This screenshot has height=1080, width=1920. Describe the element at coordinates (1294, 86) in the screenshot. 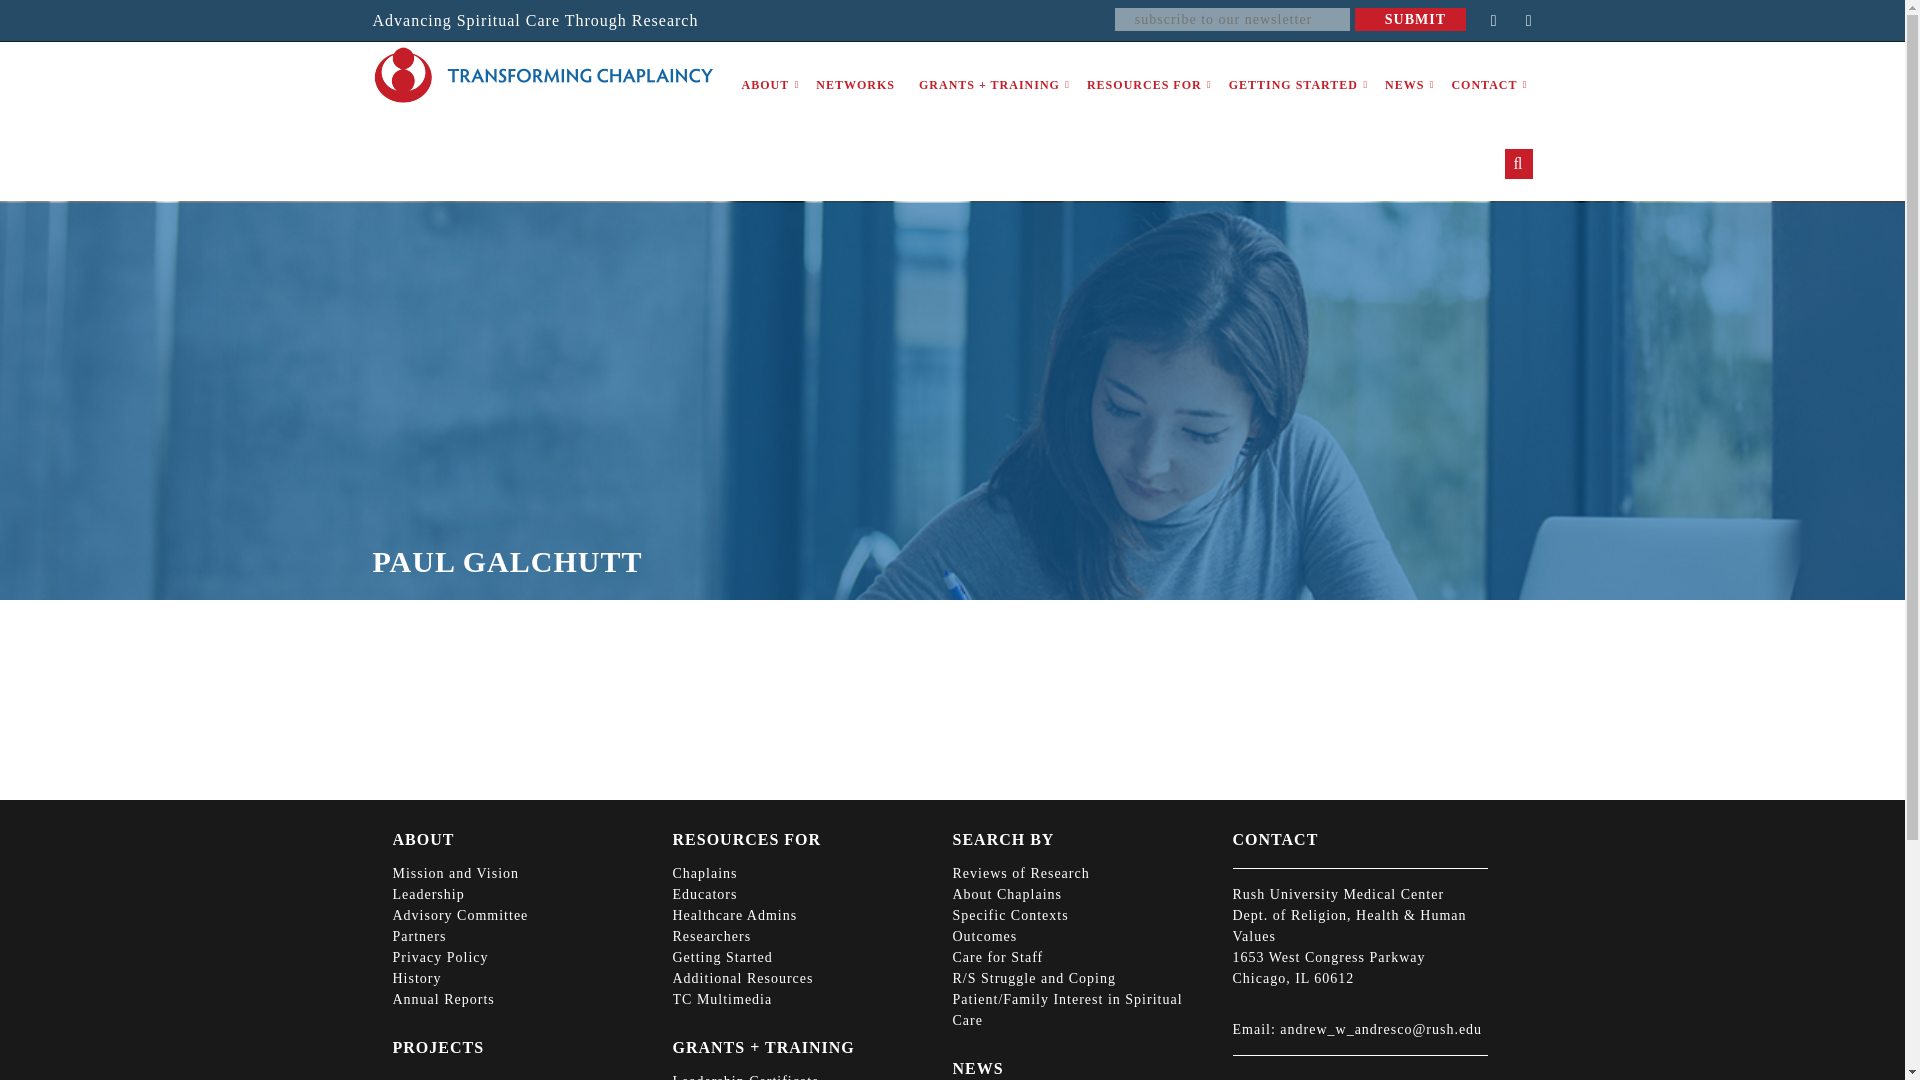

I see `GETTING STARTED` at that location.